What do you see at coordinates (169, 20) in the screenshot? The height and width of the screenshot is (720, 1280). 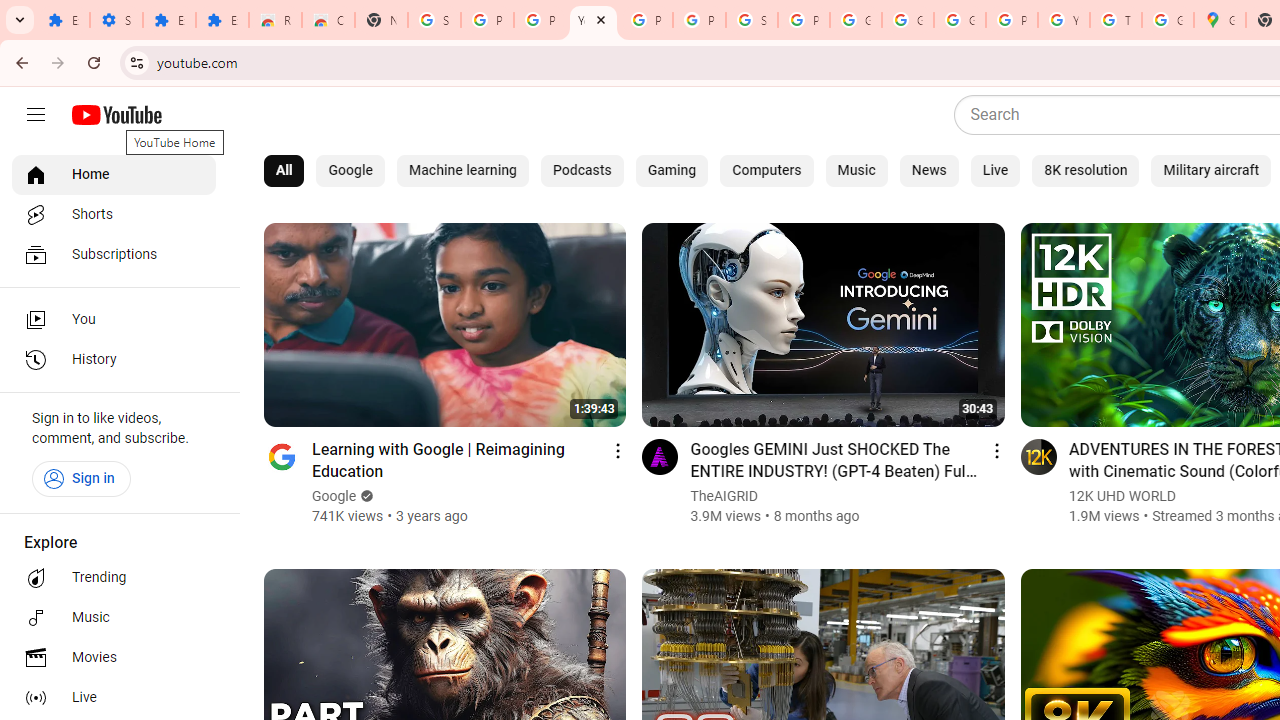 I see `Extensions` at bounding box center [169, 20].